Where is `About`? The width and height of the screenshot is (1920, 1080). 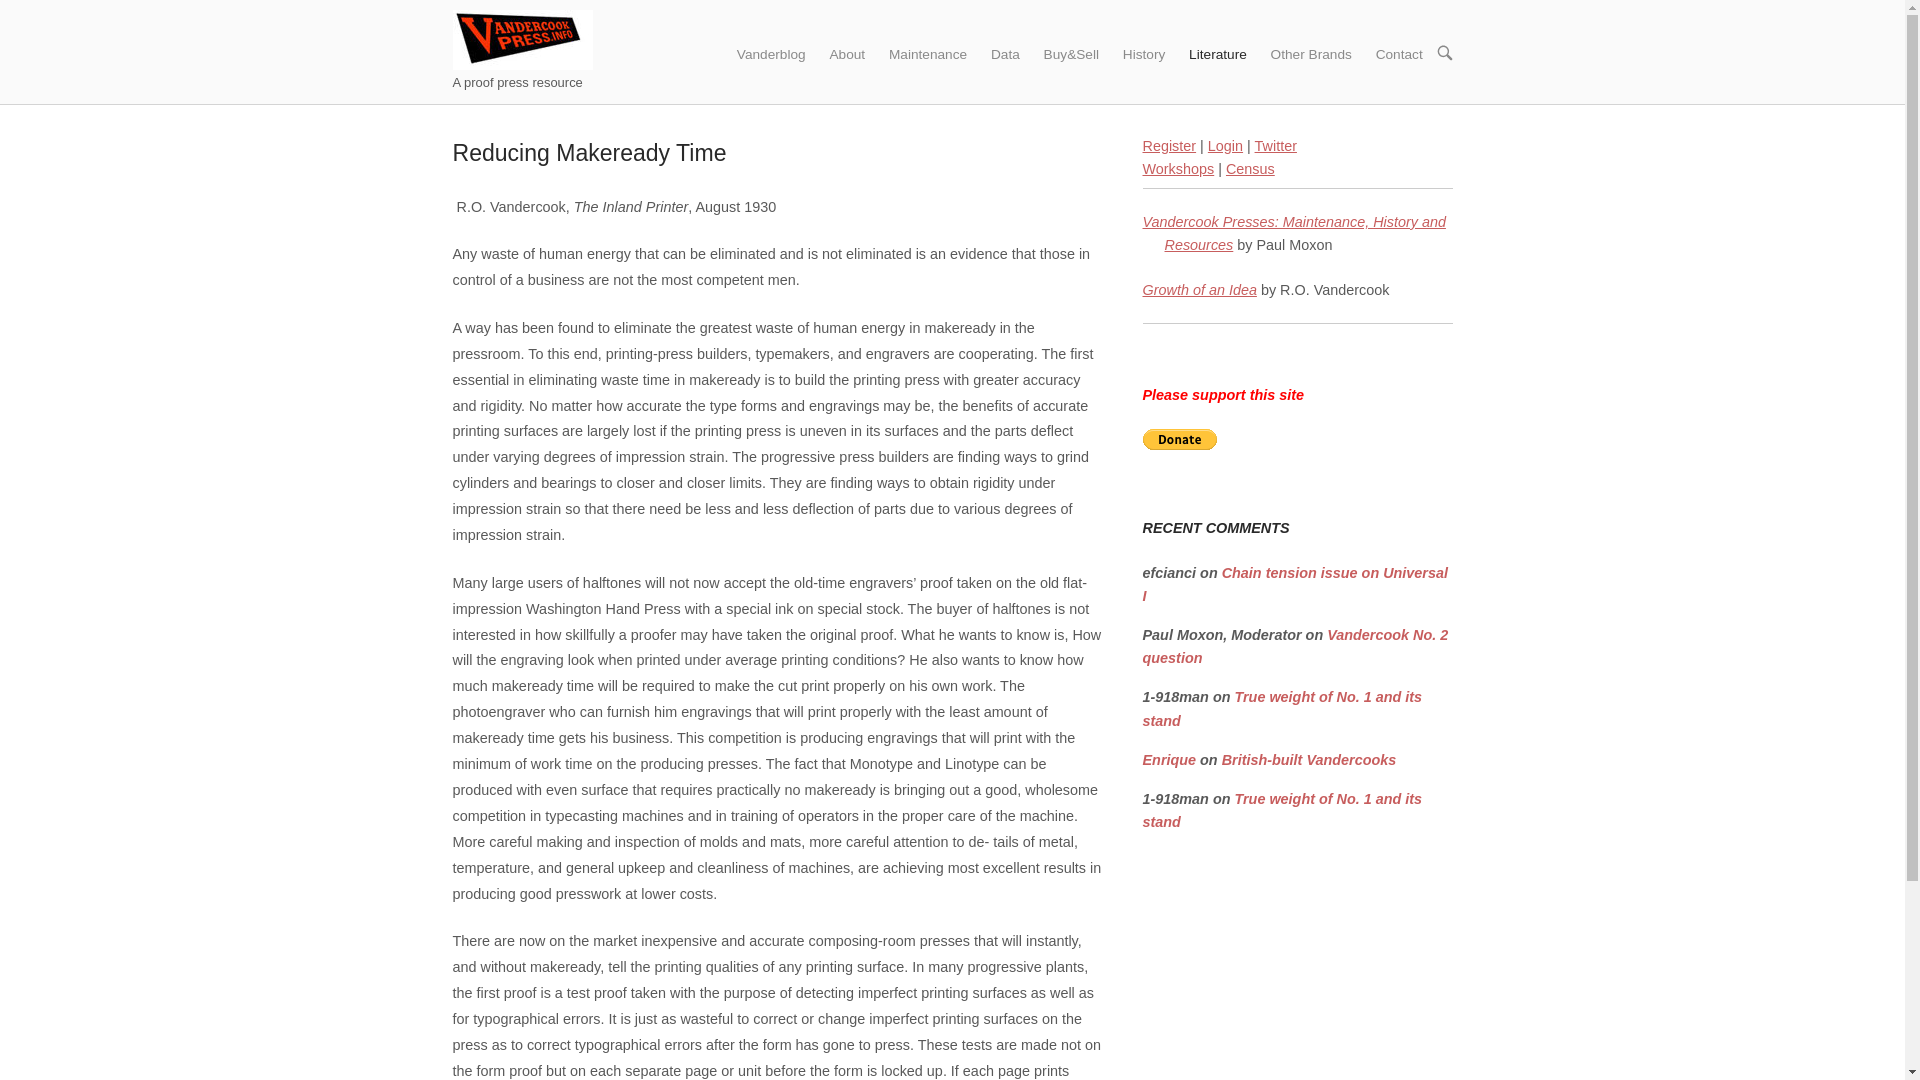 About is located at coordinates (847, 52).